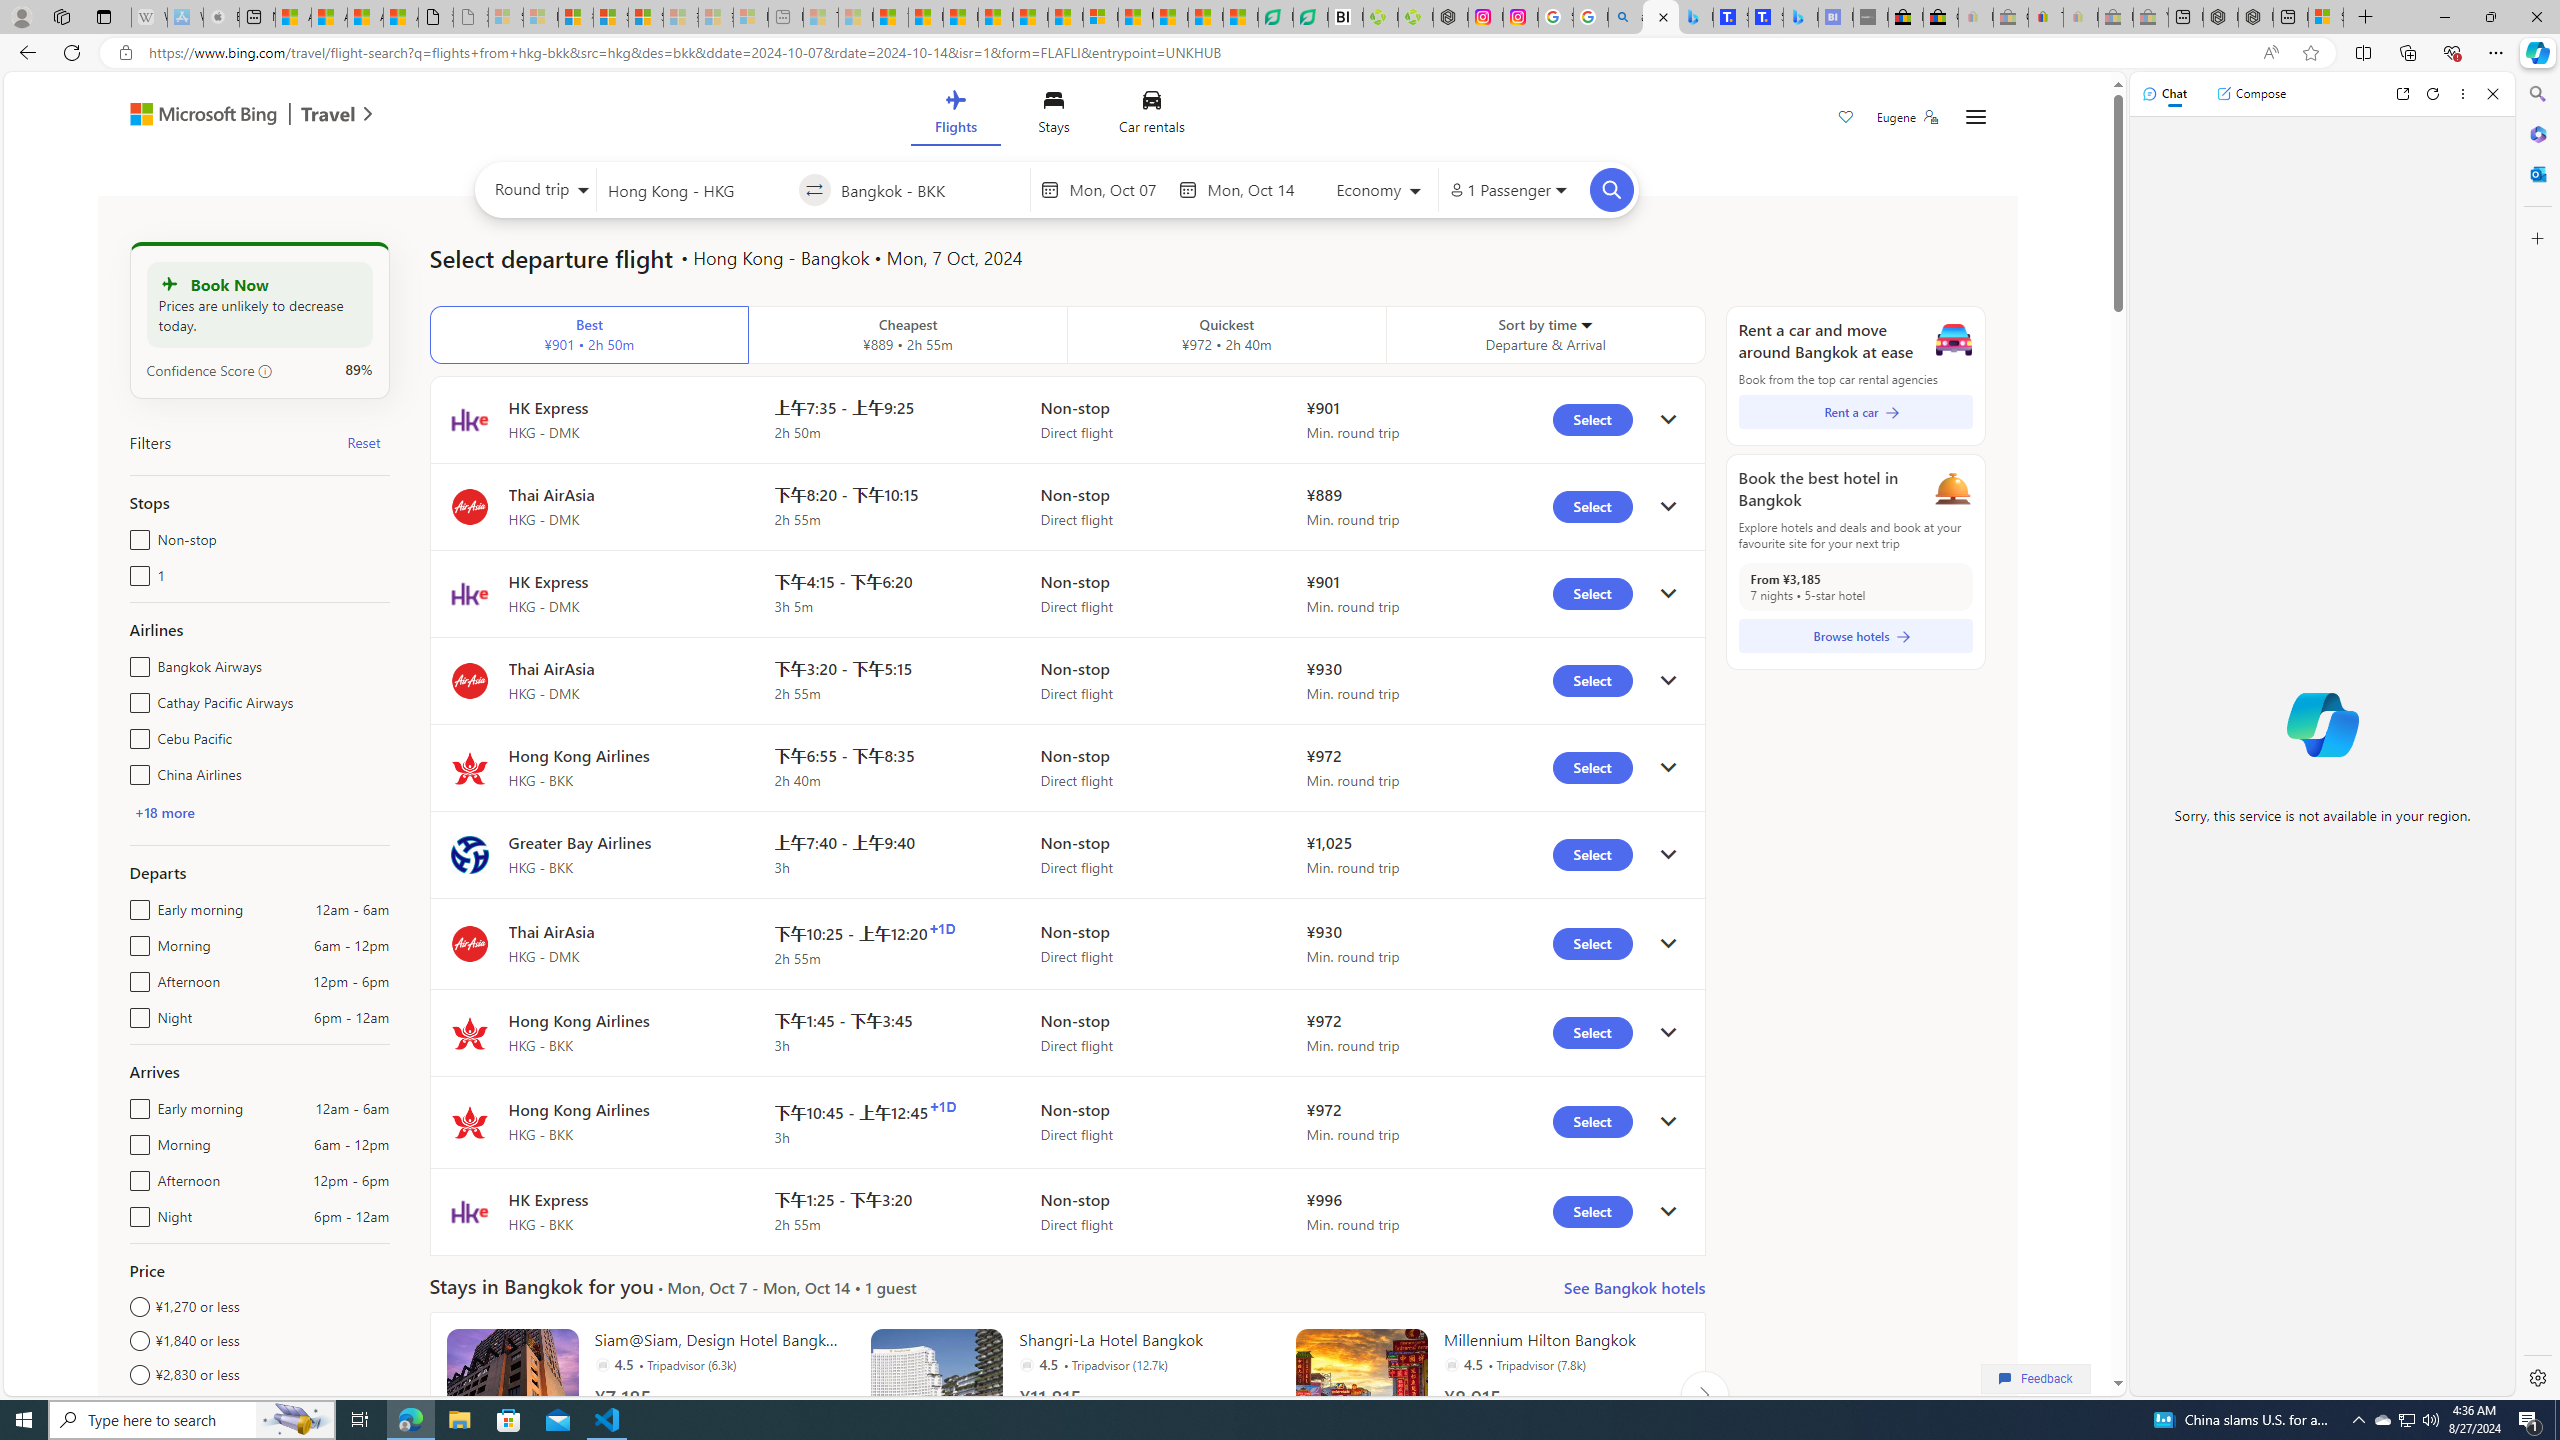 The width and height of the screenshot is (2560, 1440). What do you see at coordinates (136, 734) in the screenshot?
I see `Cebu Pacific` at bounding box center [136, 734].